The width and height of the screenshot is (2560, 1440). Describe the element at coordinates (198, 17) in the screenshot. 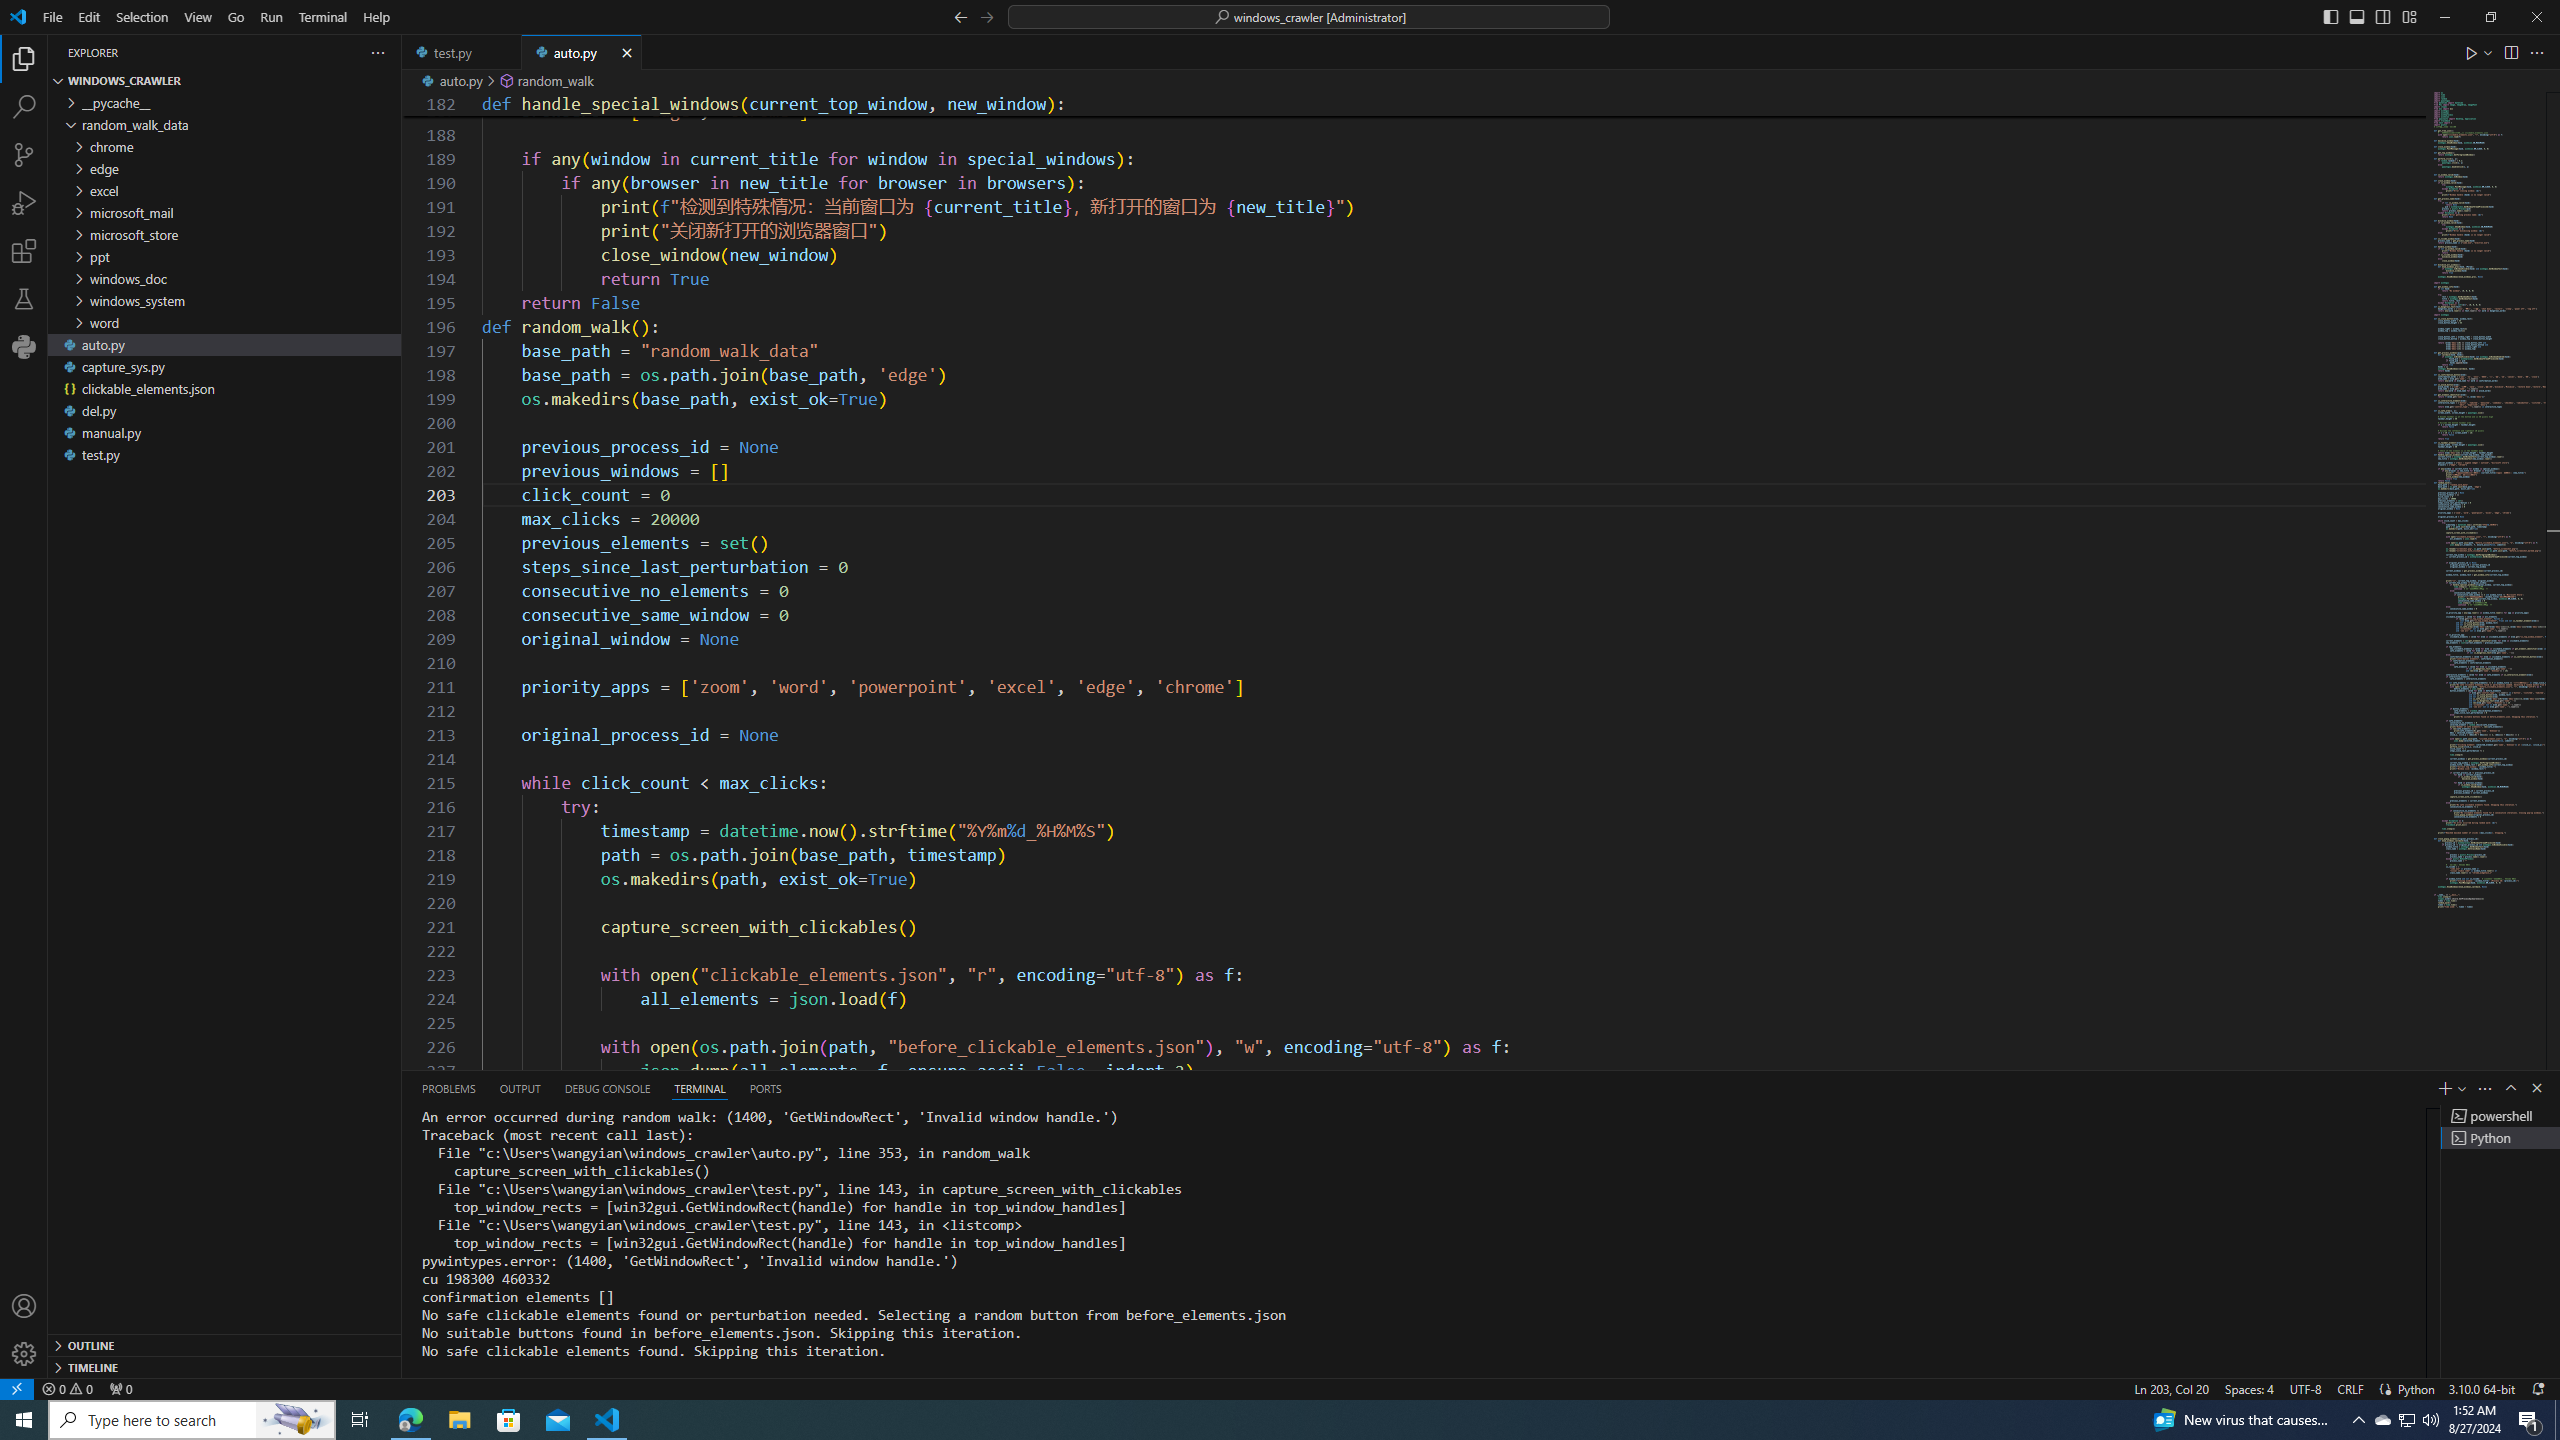

I see `View` at that location.